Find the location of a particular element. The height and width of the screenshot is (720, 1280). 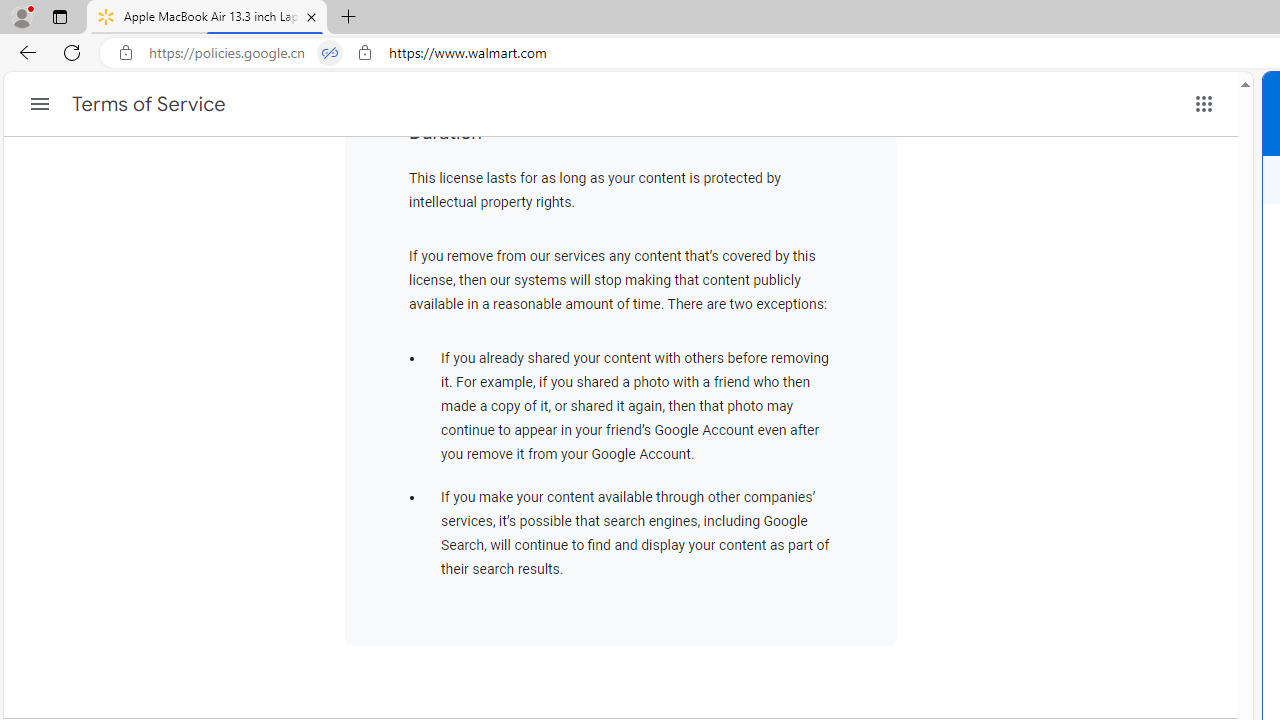

Tabs in split screen is located at coordinates (330, 53).